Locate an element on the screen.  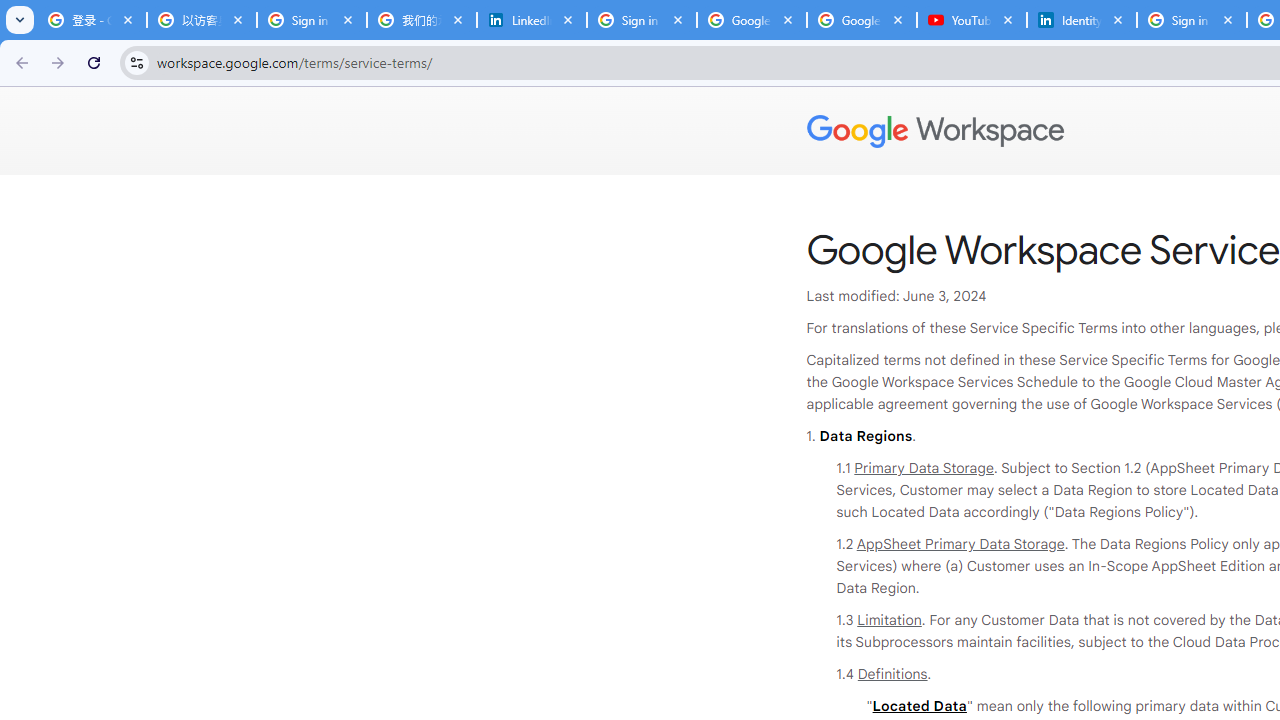
YouTube is located at coordinates (971, 20).